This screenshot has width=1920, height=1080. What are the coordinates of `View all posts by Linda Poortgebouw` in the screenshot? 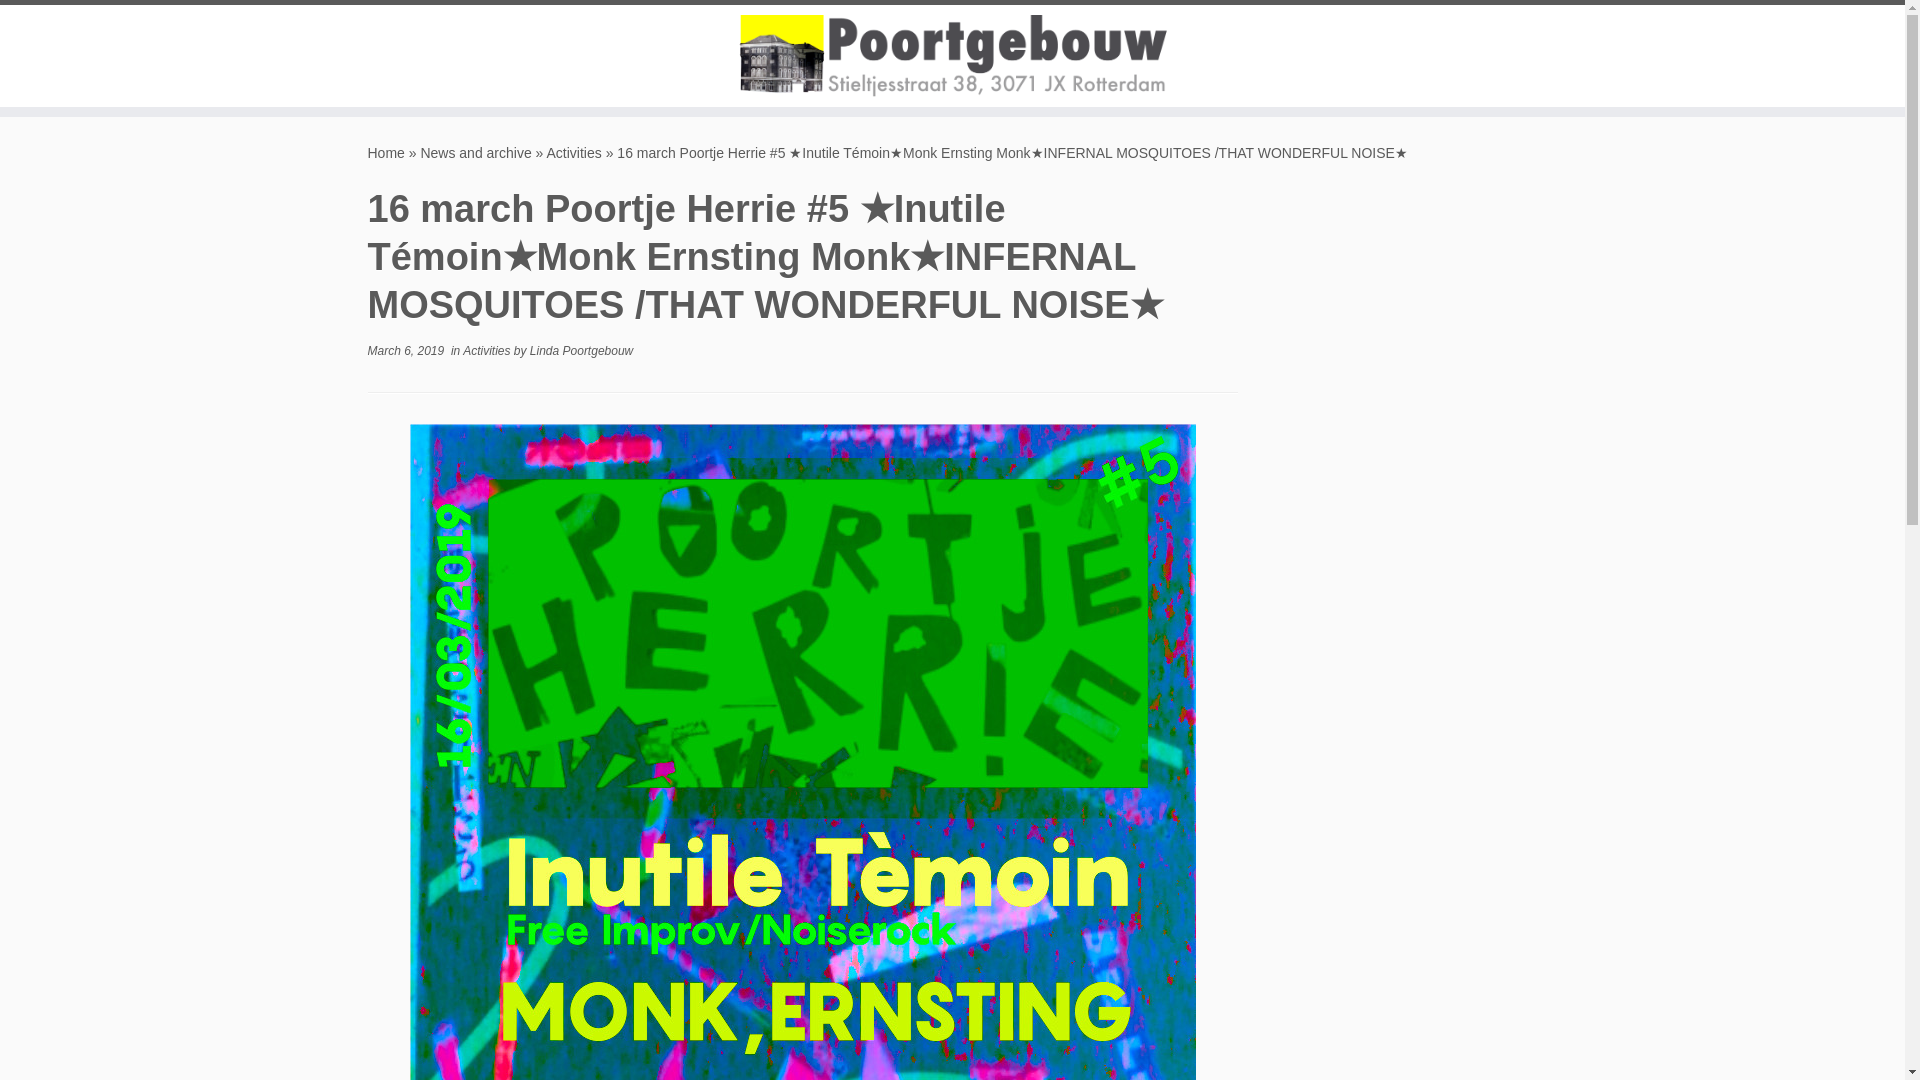 It's located at (581, 350).